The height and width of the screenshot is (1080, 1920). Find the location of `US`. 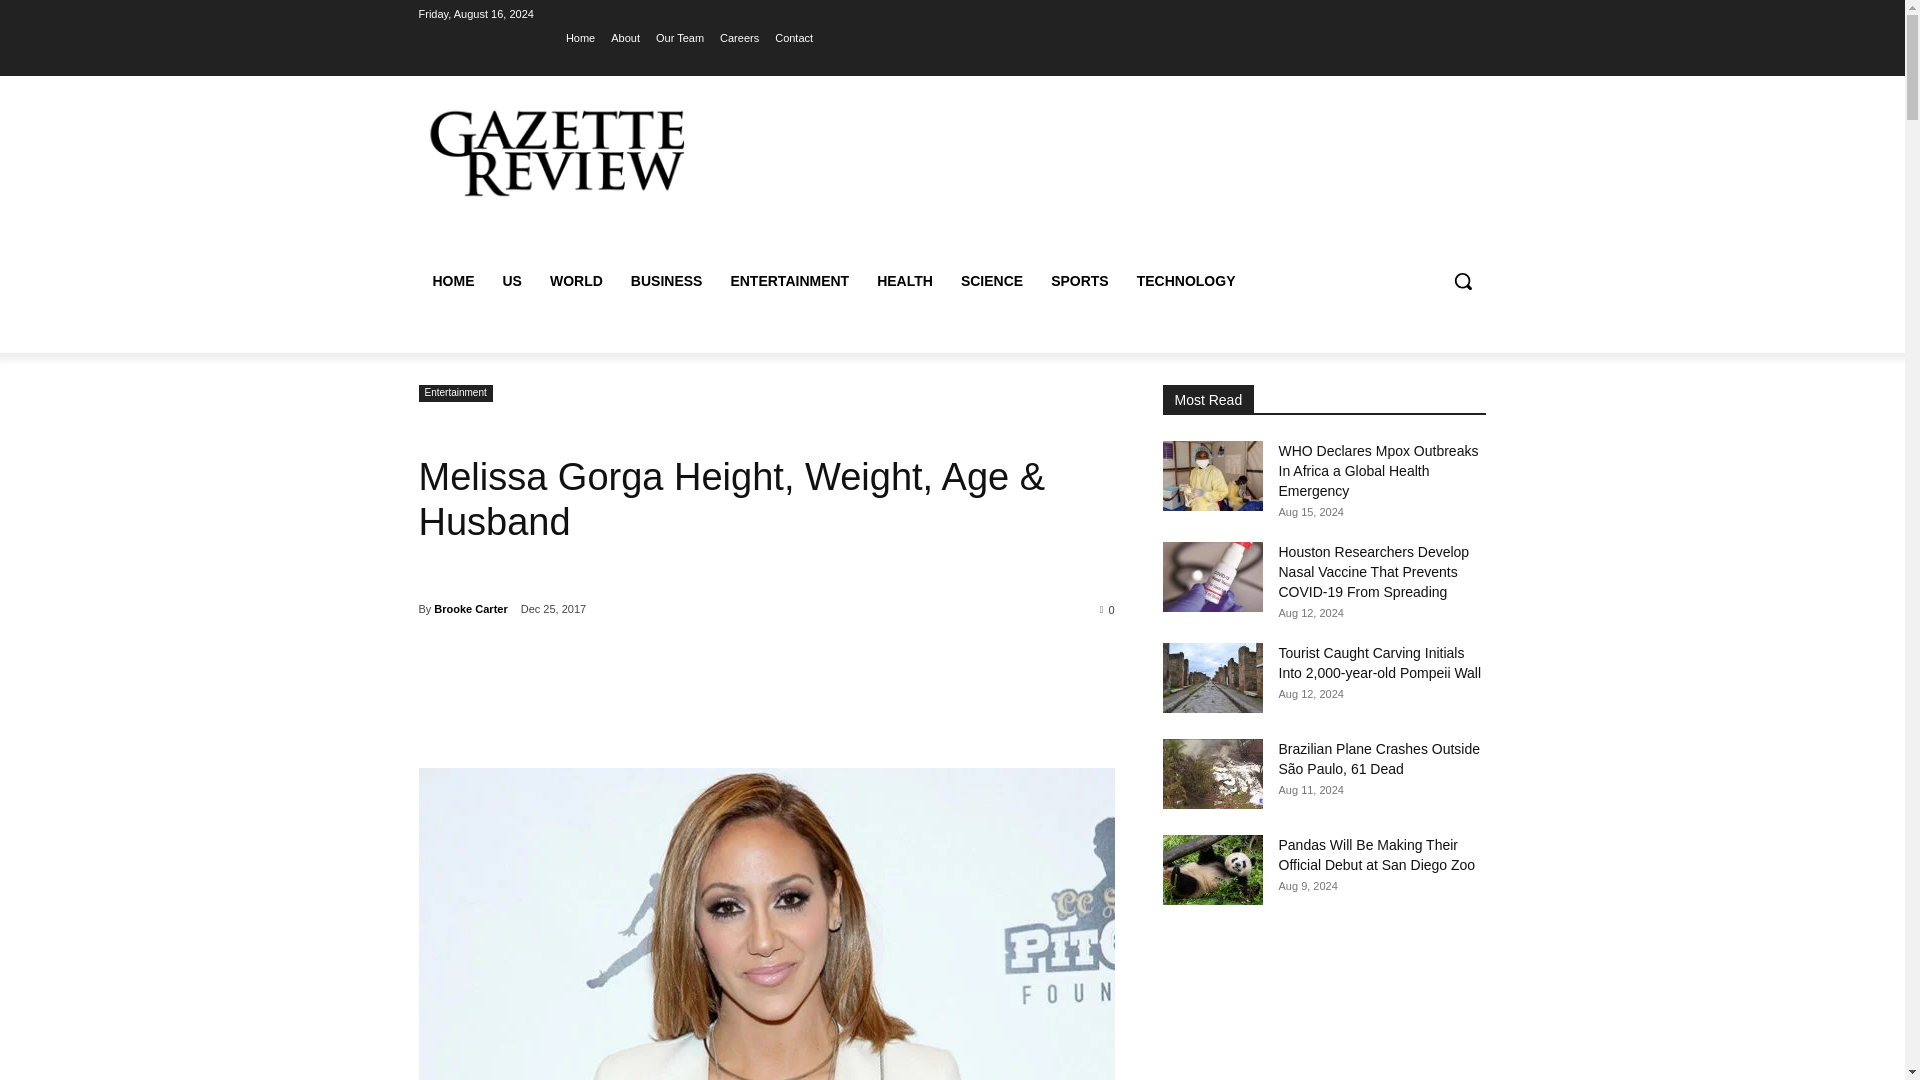

US is located at coordinates (511, 280).